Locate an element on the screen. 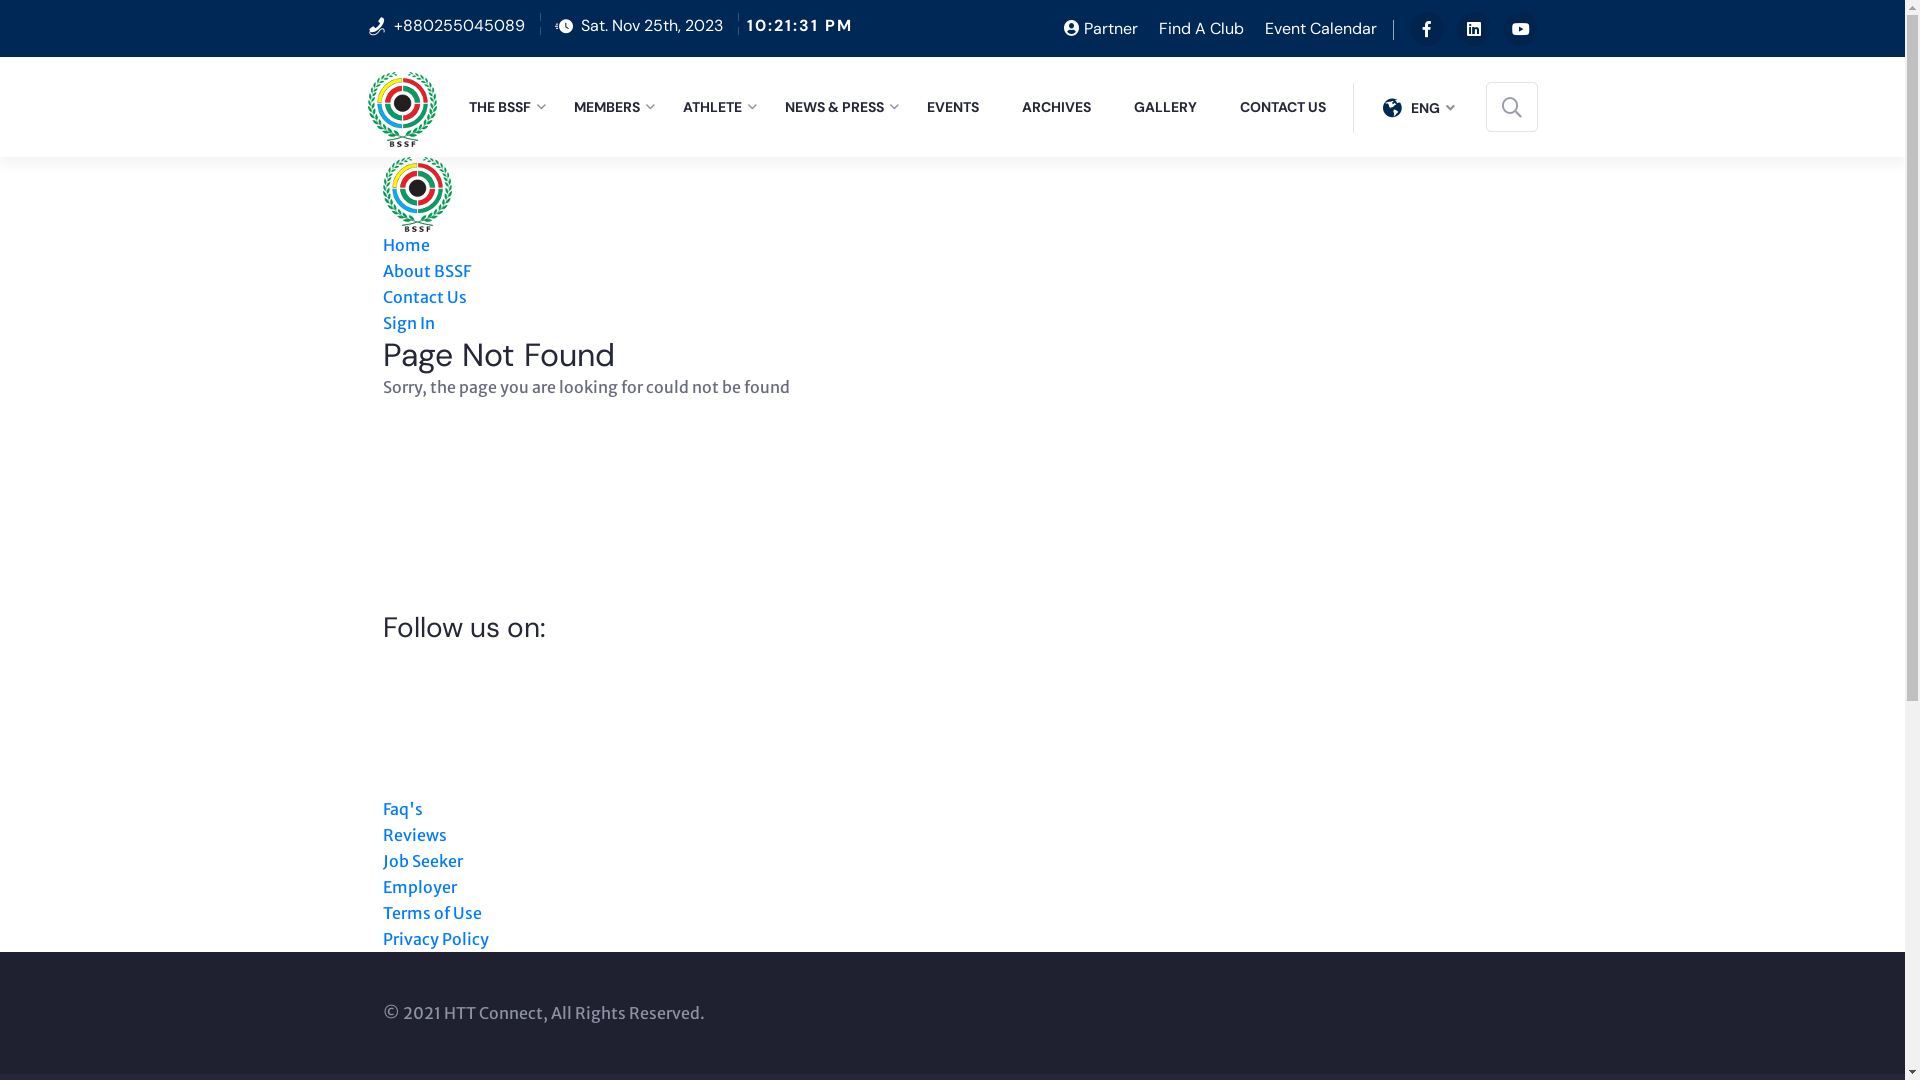  GALLERY is located at coordinates (1173, 107).